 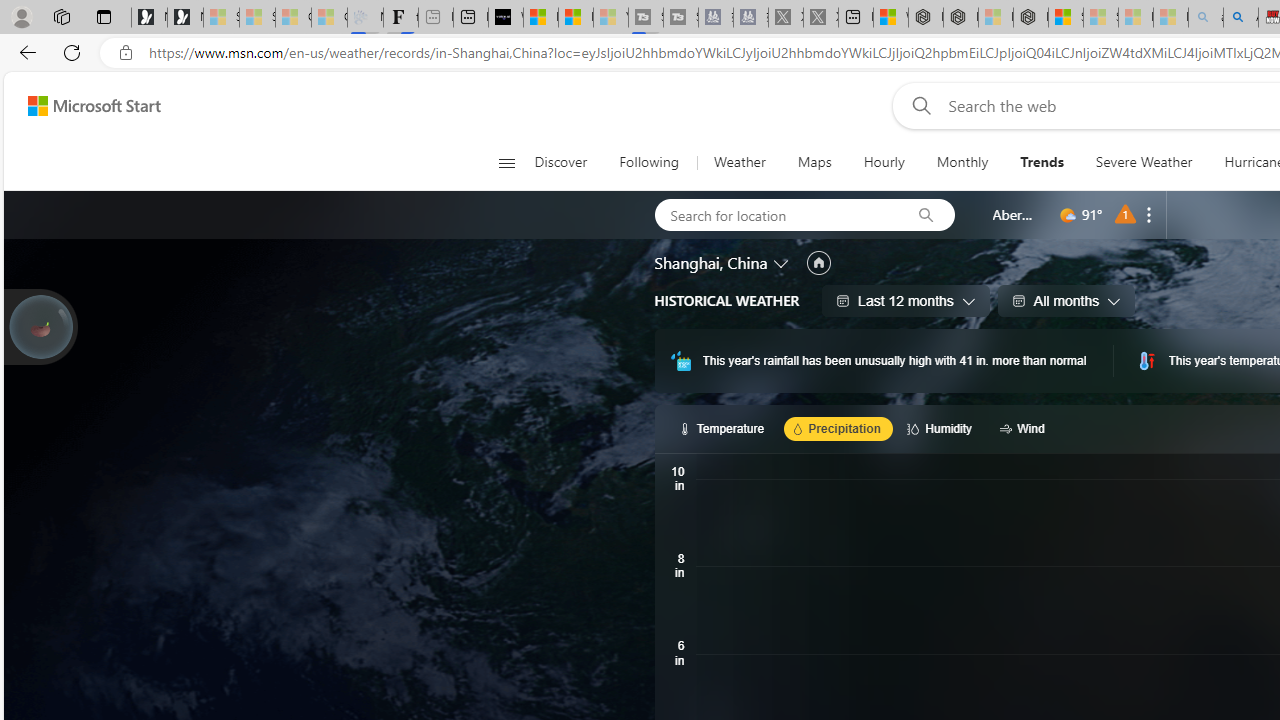 I want to click on All months, so click(x=1066, y=300).